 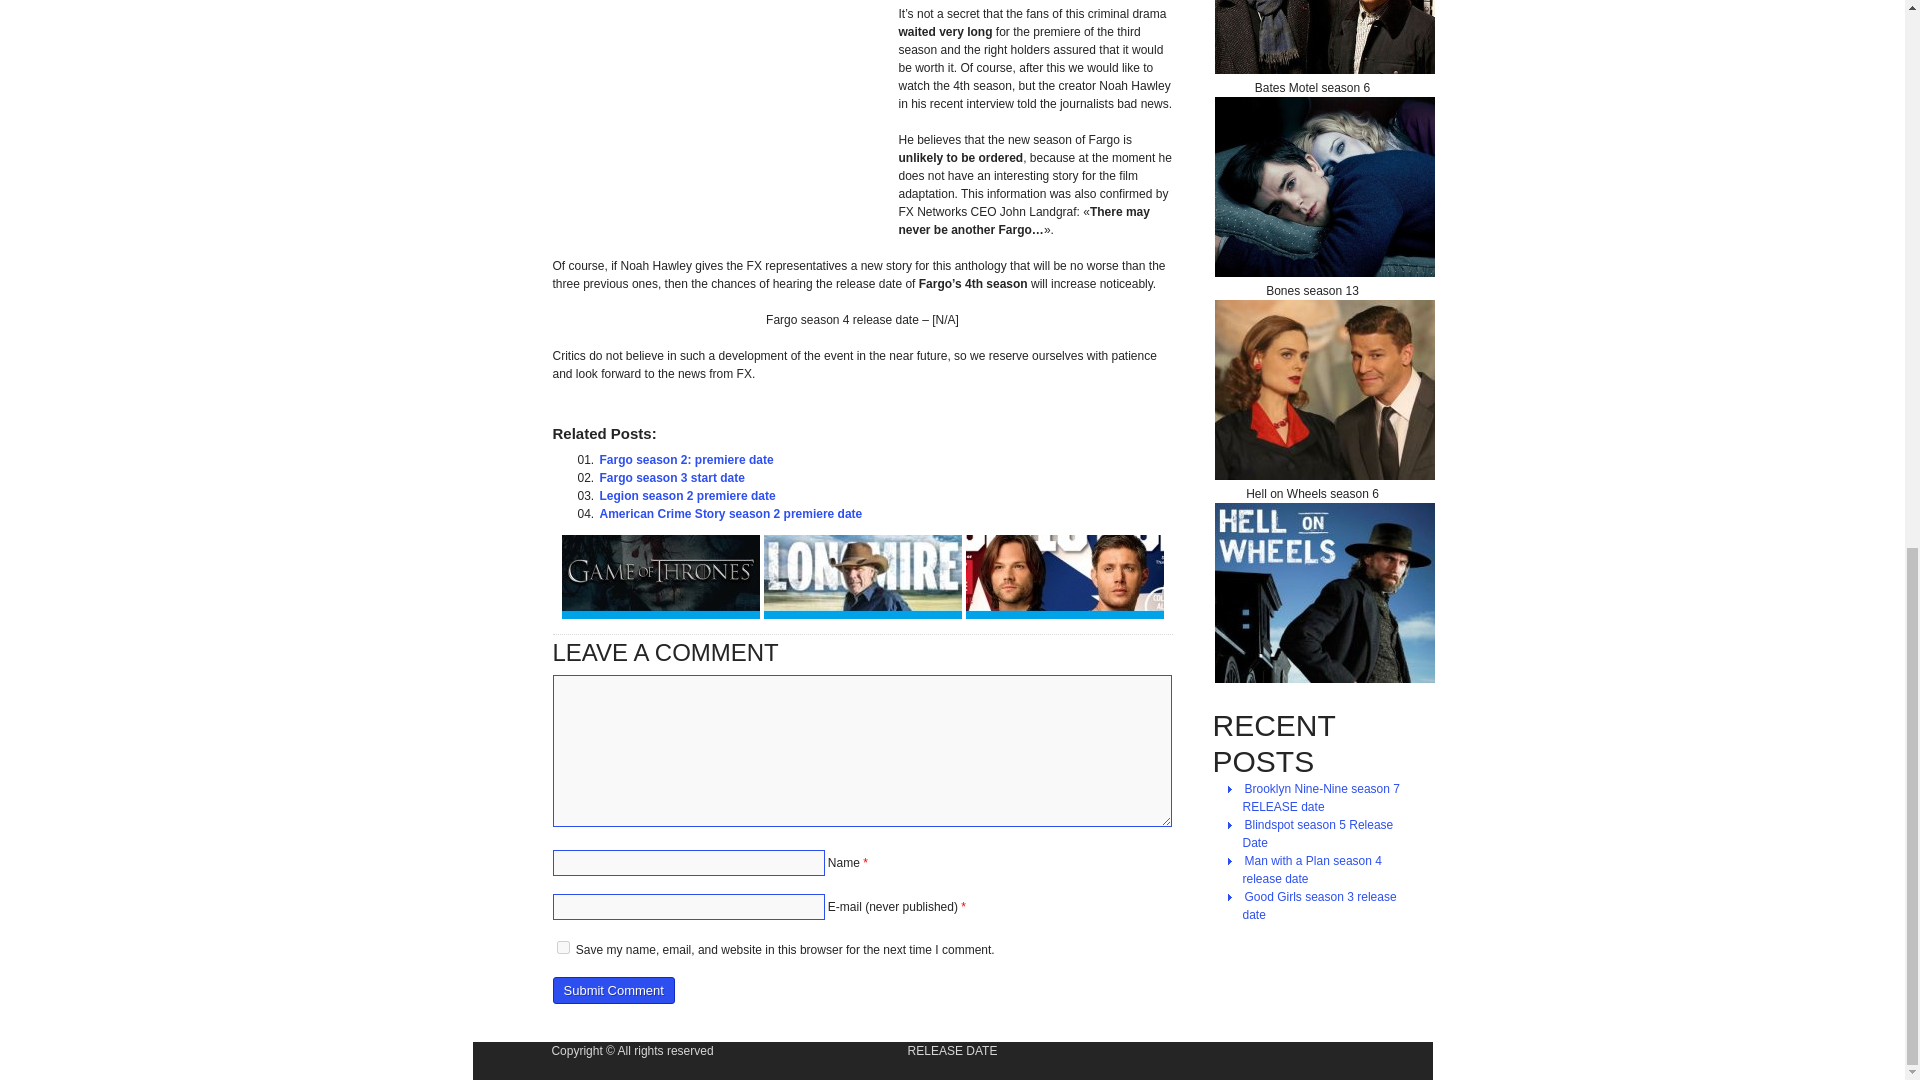 What do you see at coordinates (1320, 798) in the screenshot?
I see `Brooklyn Nine-Nine season 7 RELEASE date` at bounding box center [1320, 798].